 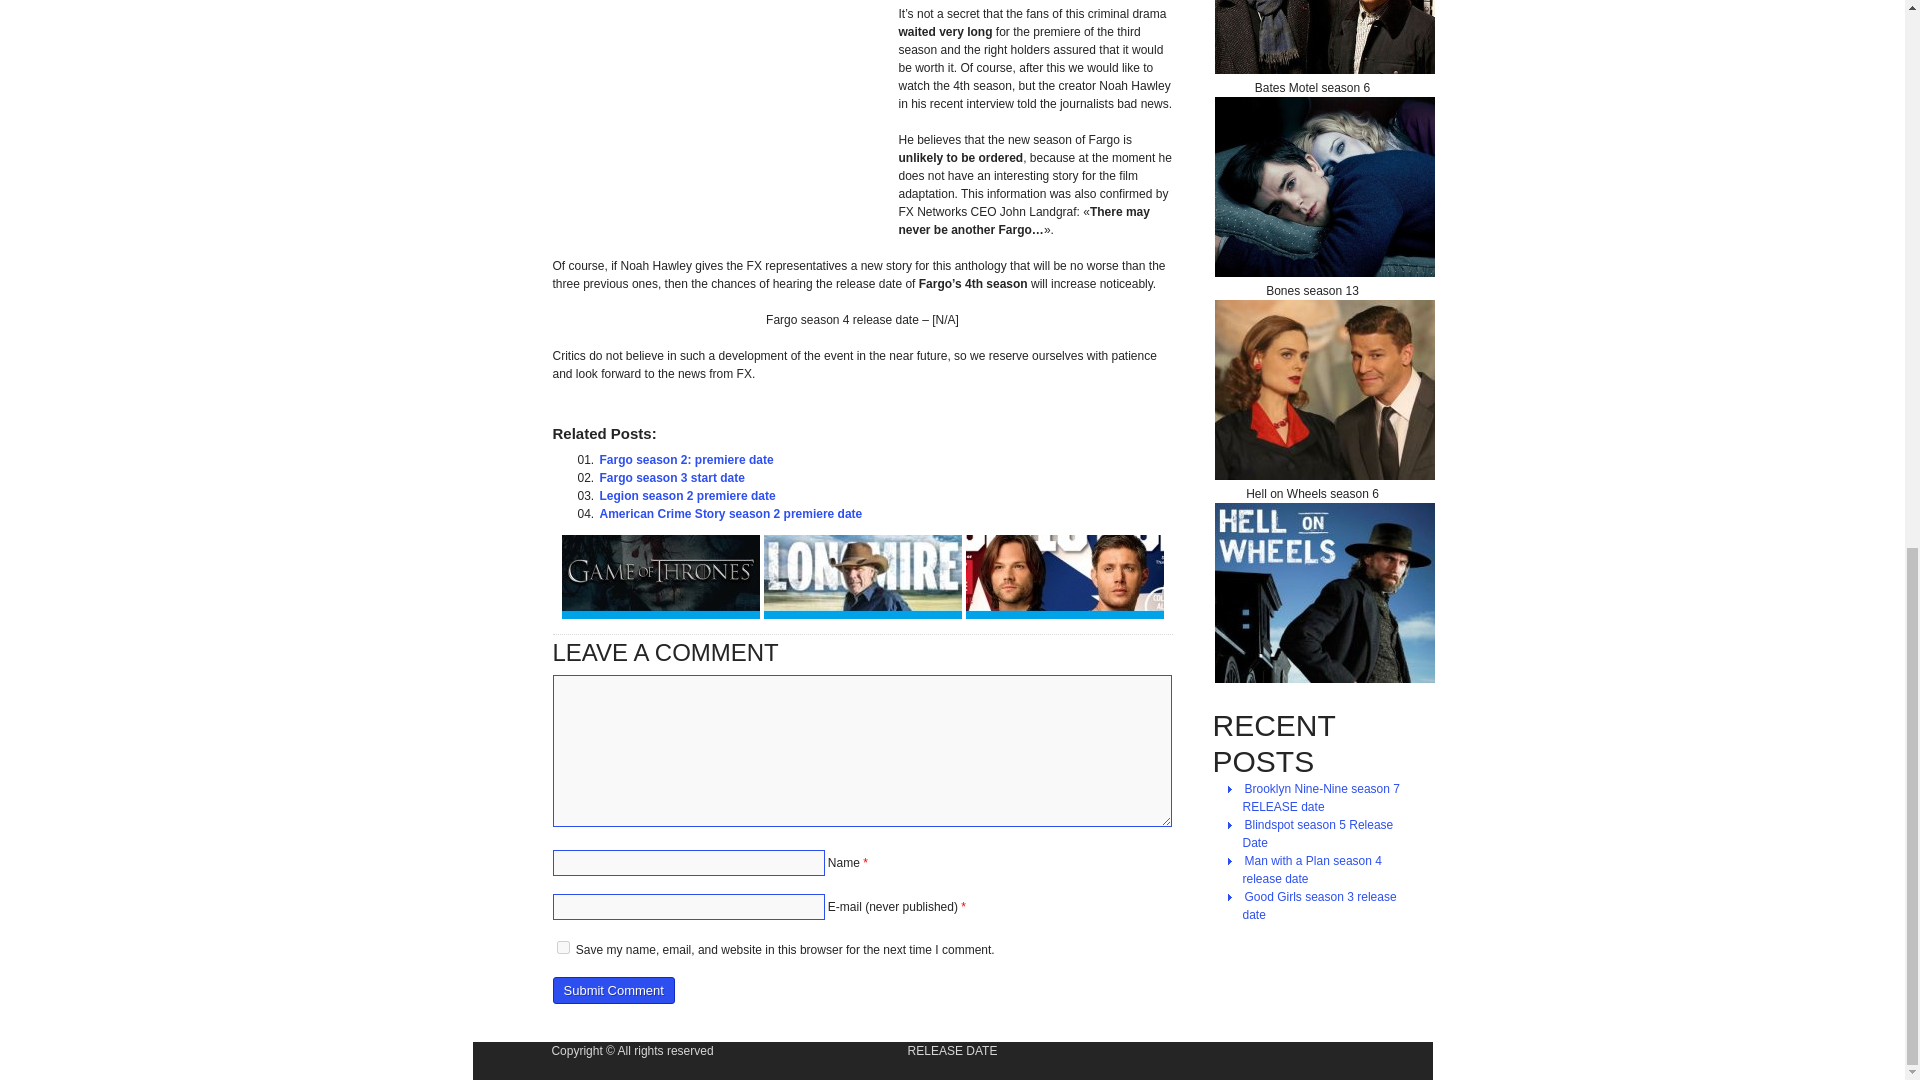 What do you see at coordinates (1320, 798) in the screenshot?
I see `Brooklyn Nine-Nine season 7 RELEASE date` at bounding box center [1320, 798].